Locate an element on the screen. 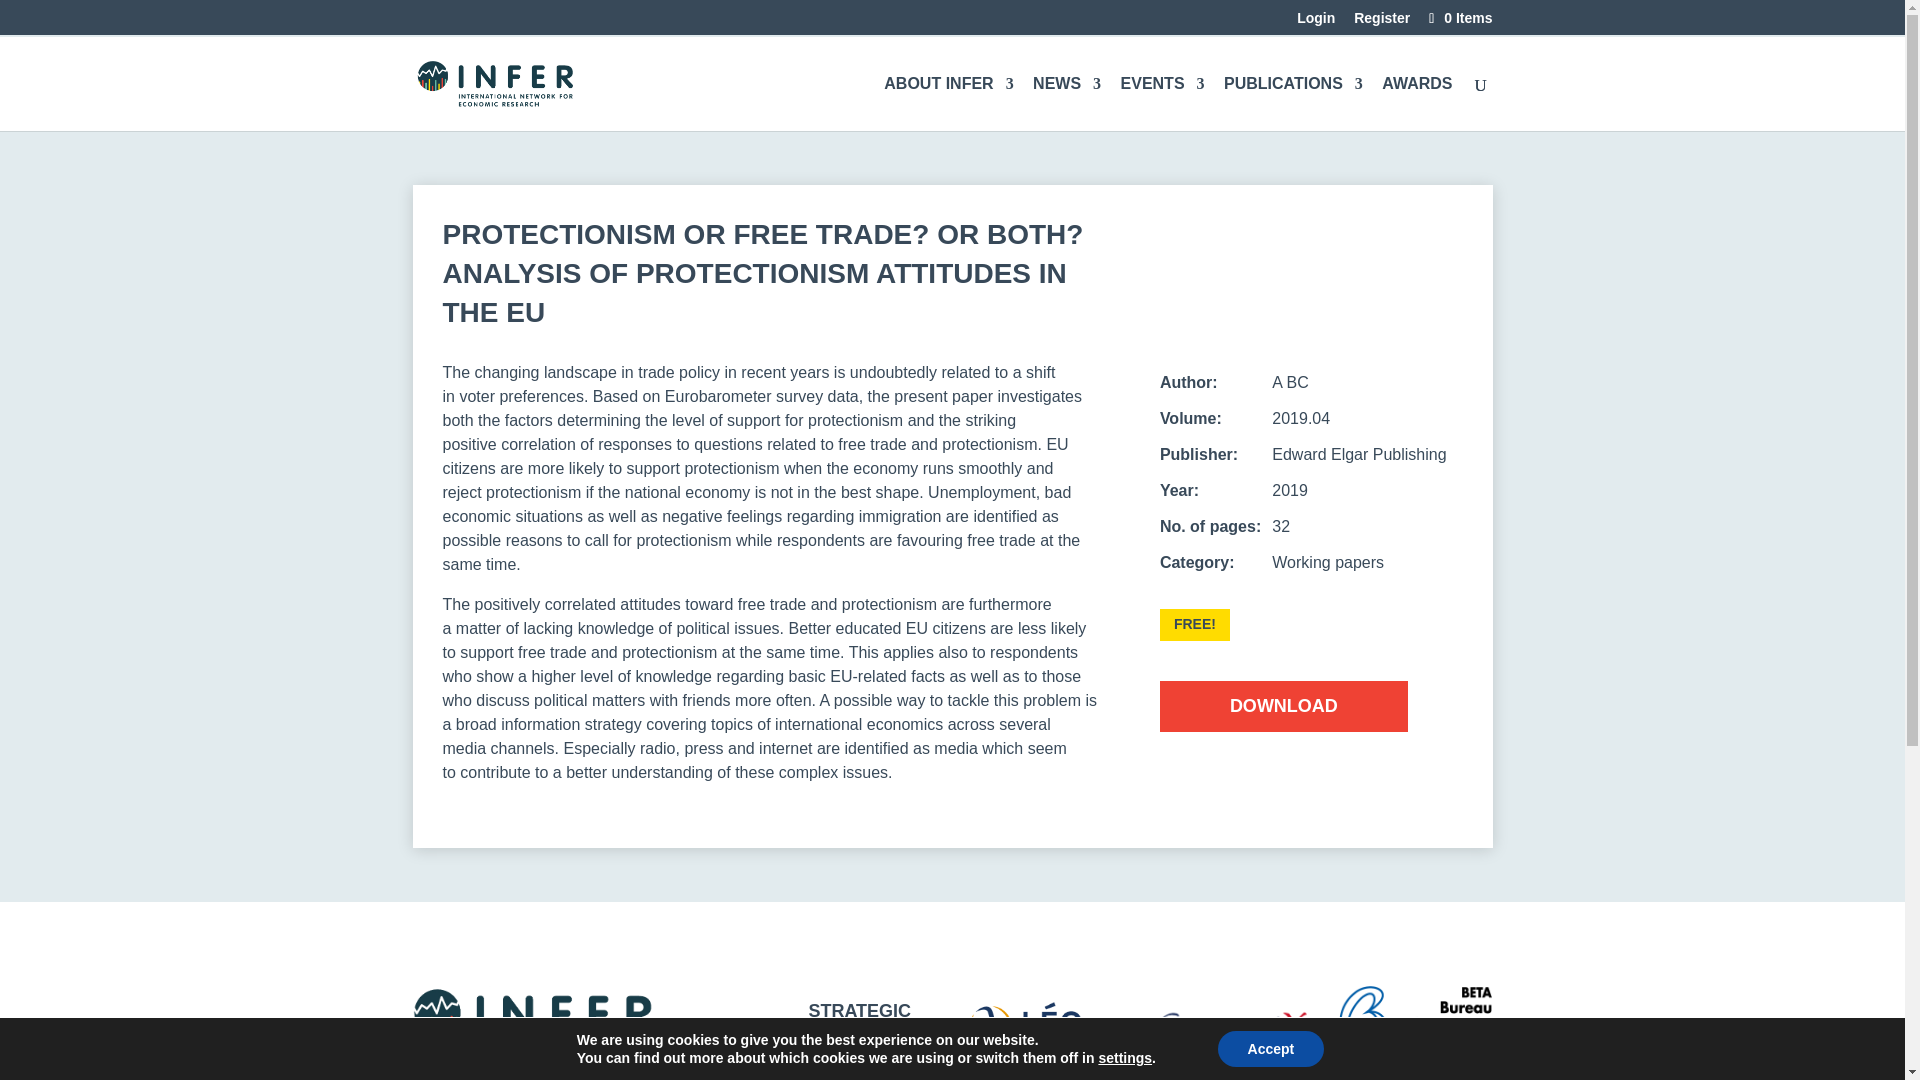  Register is located at coordinates (1381, 22).